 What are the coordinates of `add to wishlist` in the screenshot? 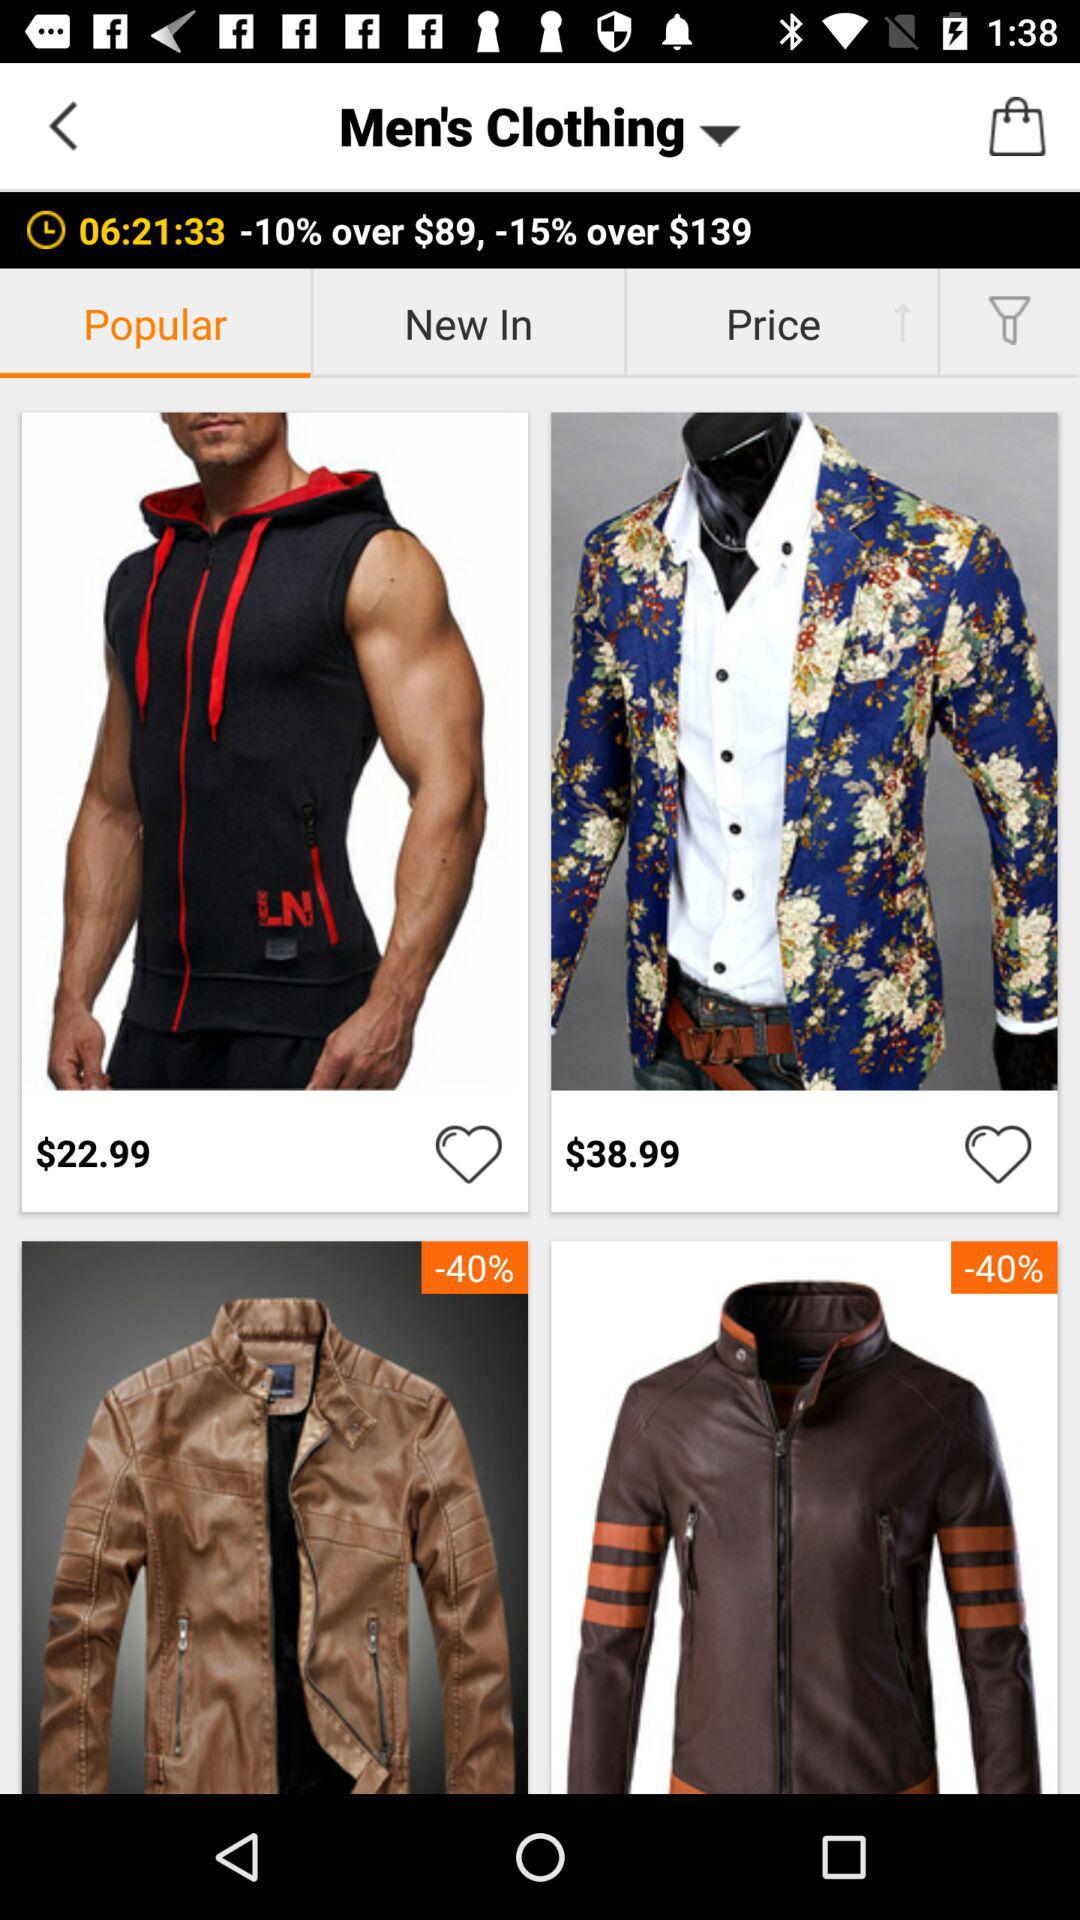 It's located at (998, 1152).